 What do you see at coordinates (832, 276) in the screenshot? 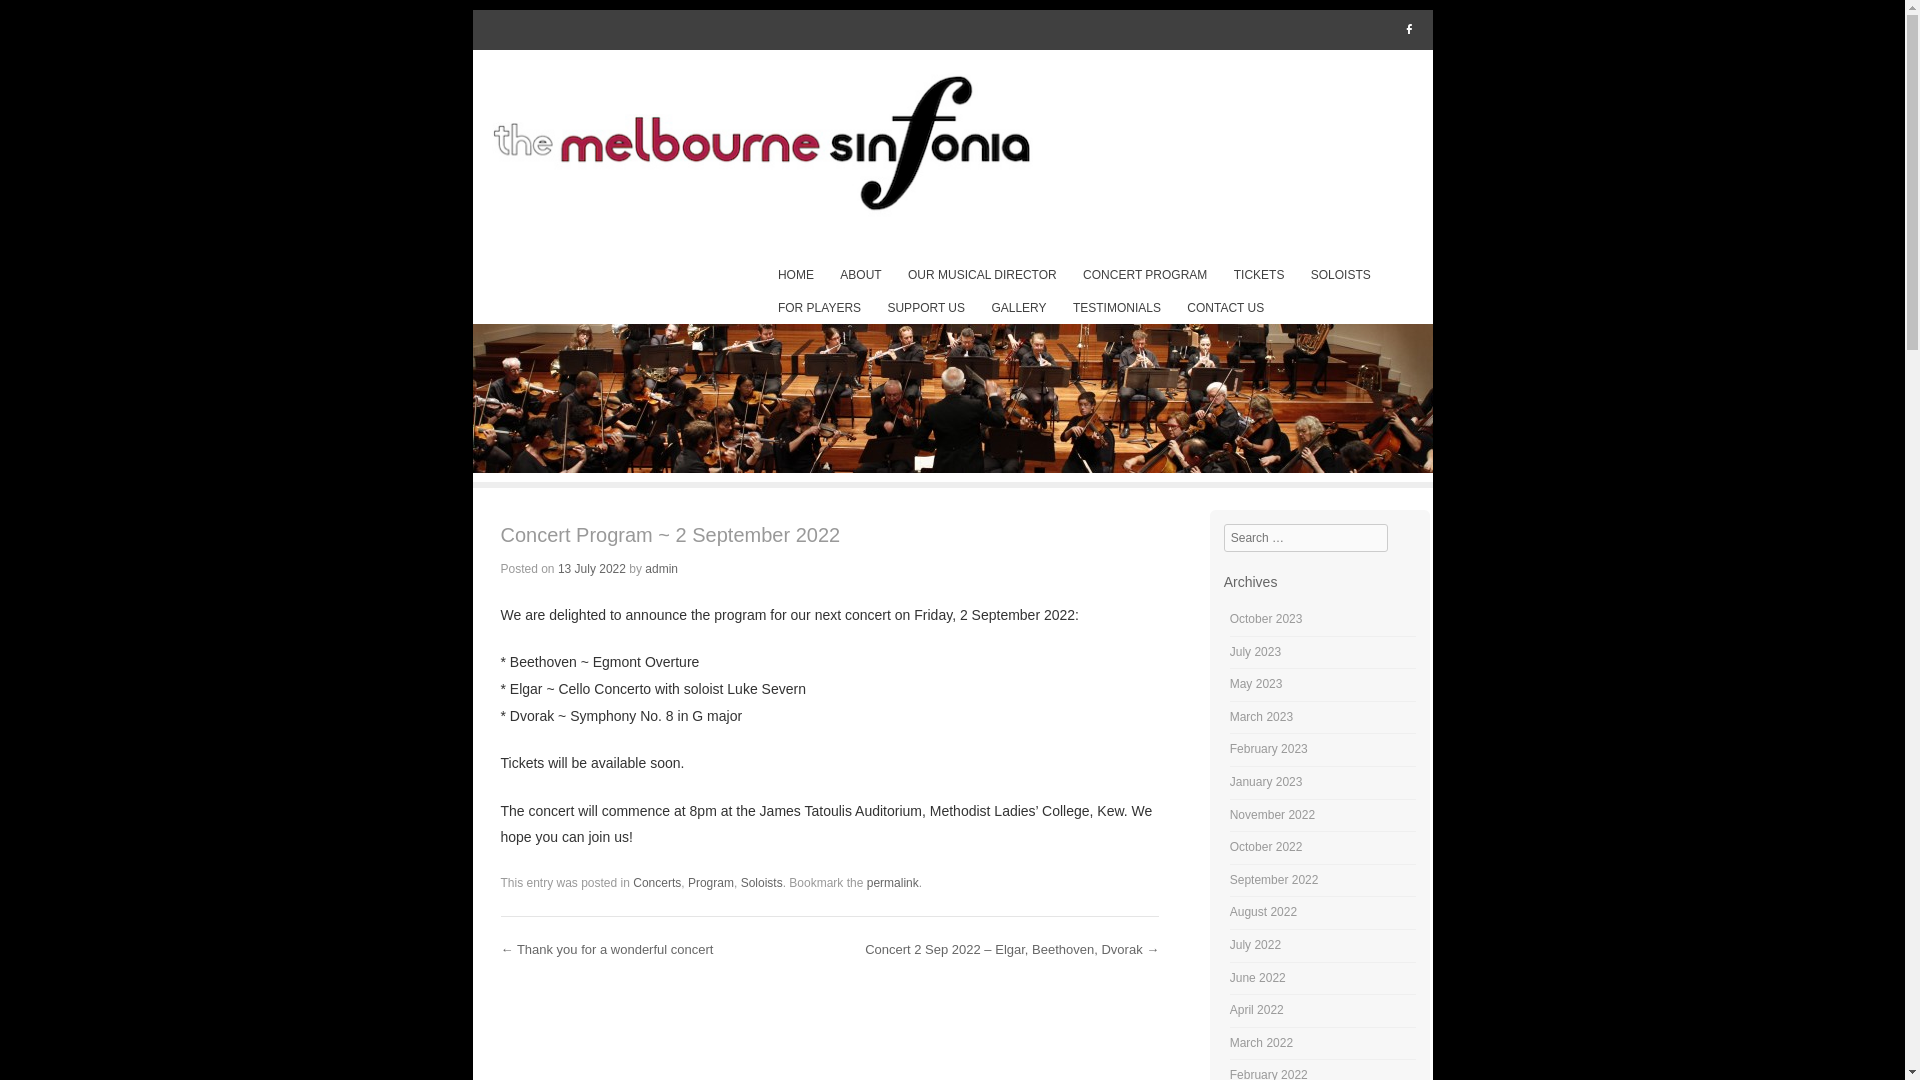
I see `SKIP TO CONTENT` at bounding box center [832, 276].